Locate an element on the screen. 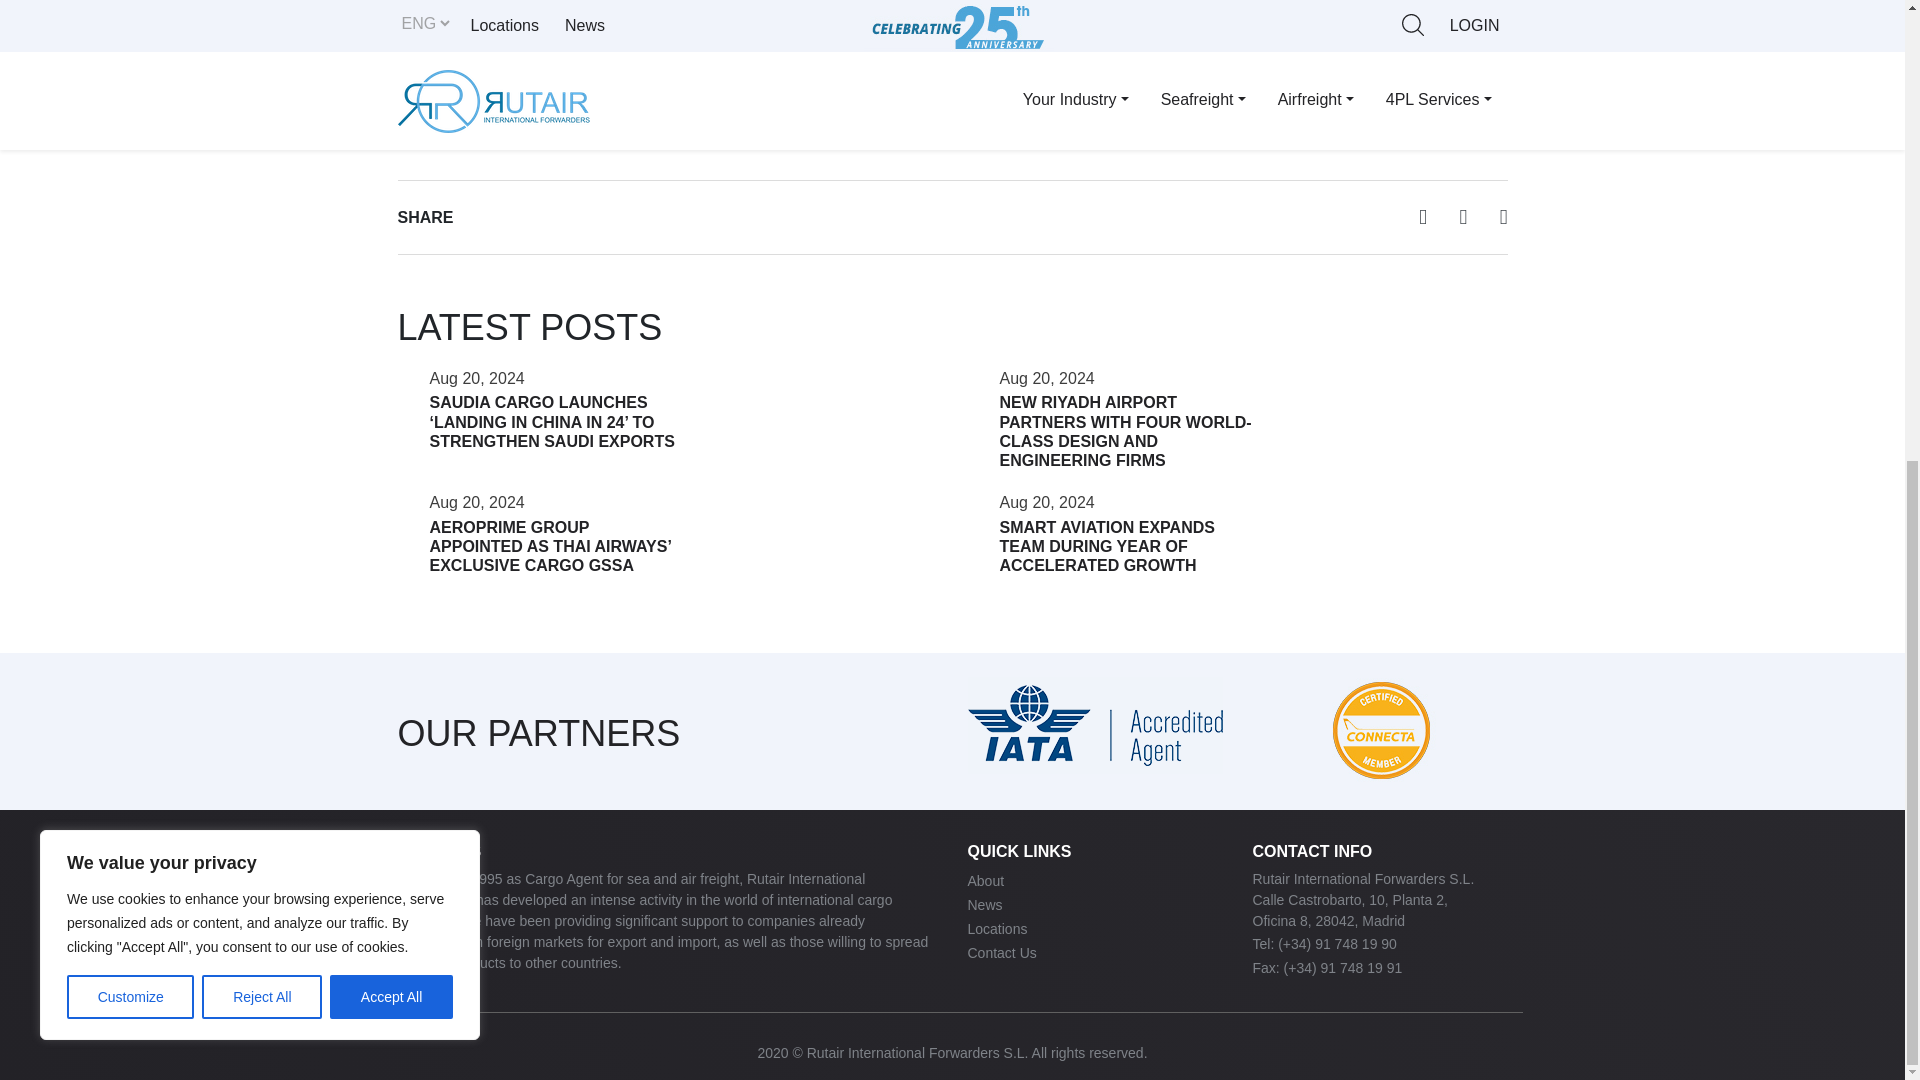 The image size is (1920, 1080). Accept All is located at coordinates (392, 200).